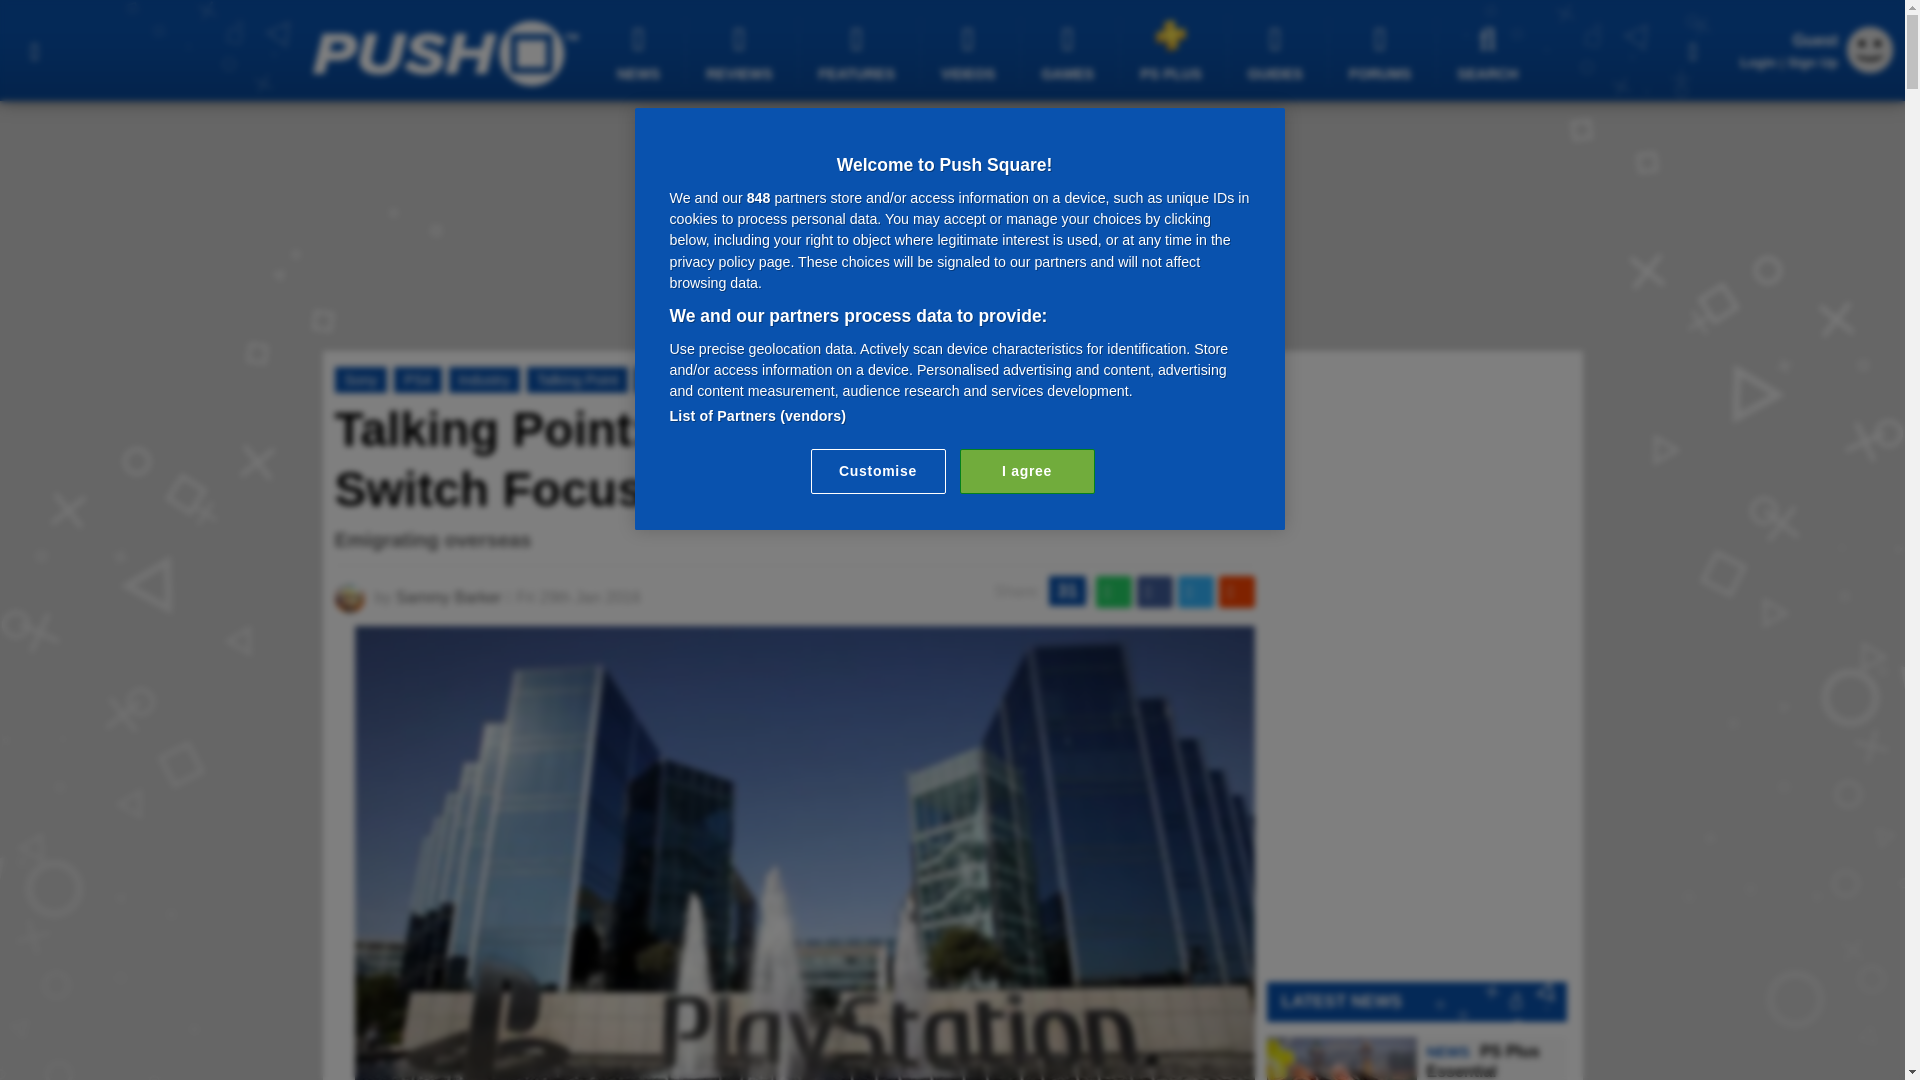  What do you see at coordinates (34, 50) in the screenshot?
I see `Menu` at bounding box center [34, 50].